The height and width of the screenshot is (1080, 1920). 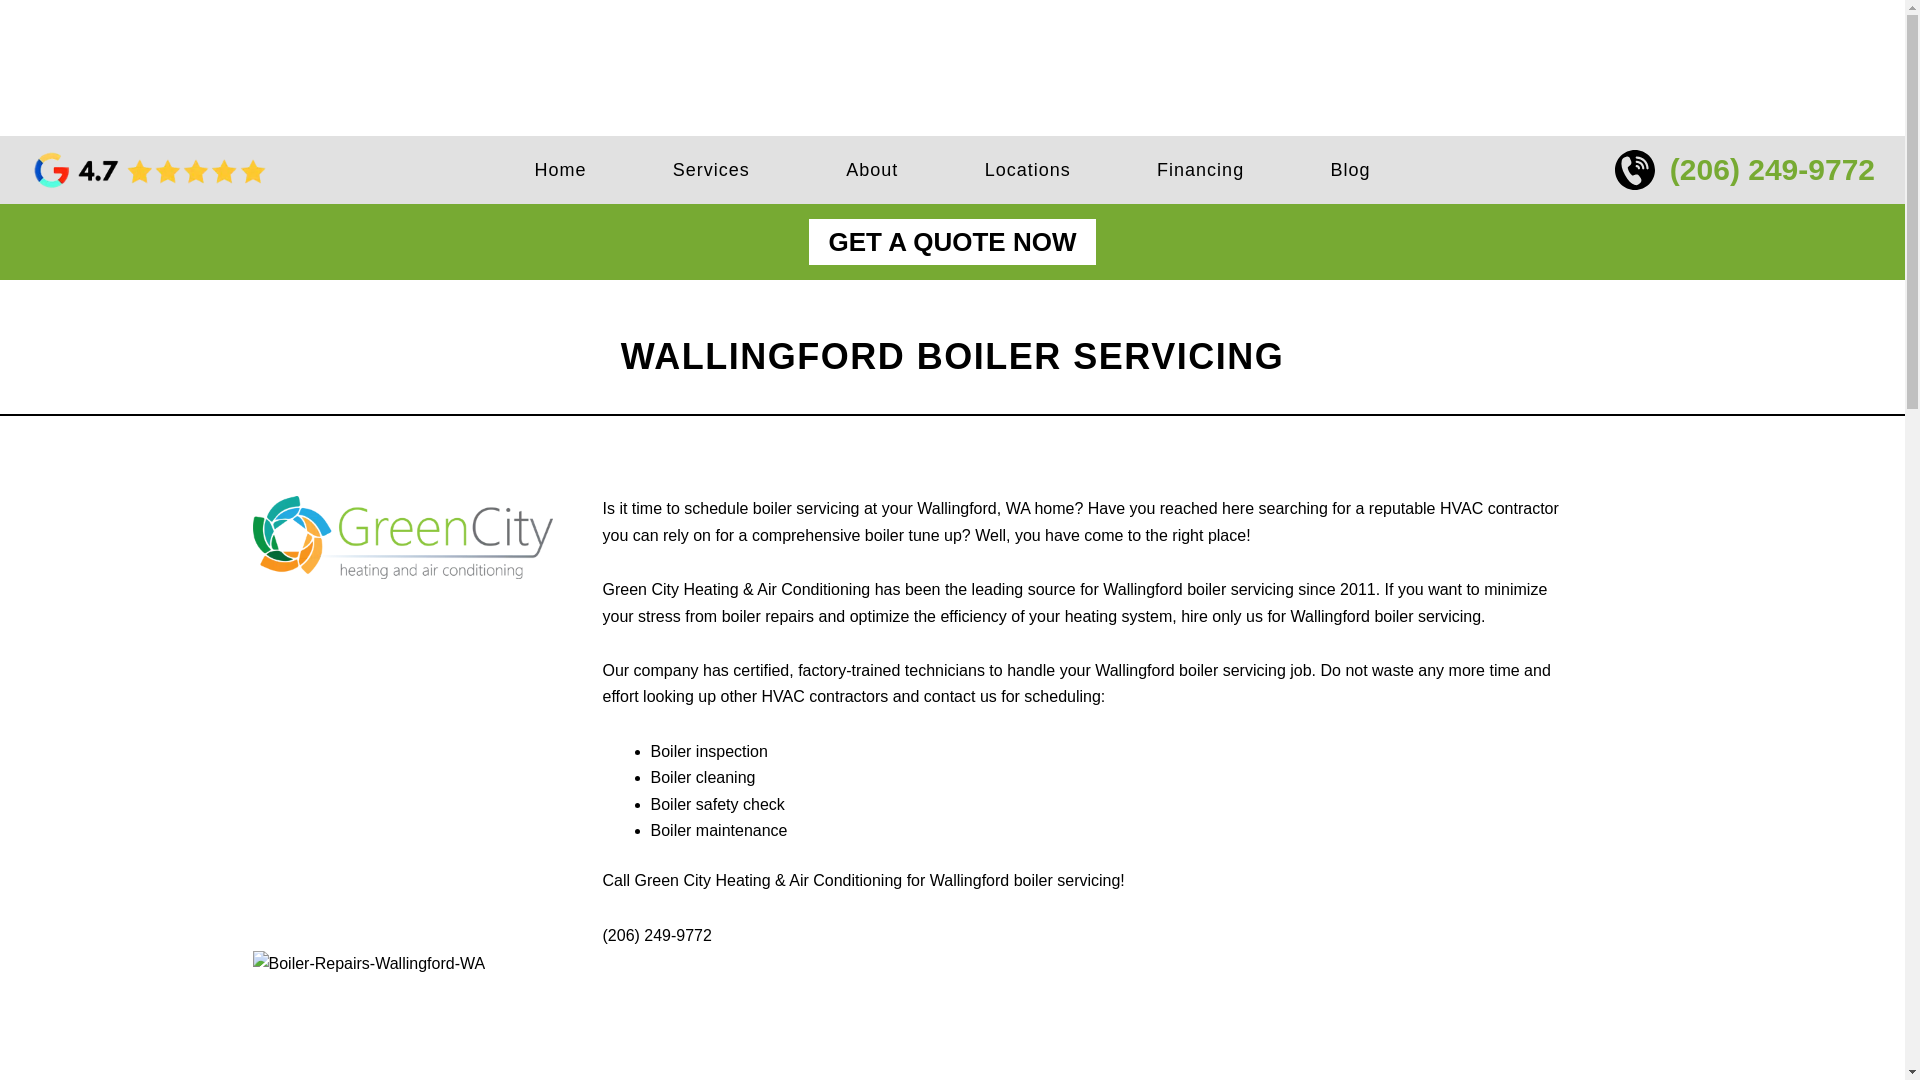 What do you see at coordinates (1200, 170) in the screenshot?
I see `Financing` at bounding box center [1200, 170].